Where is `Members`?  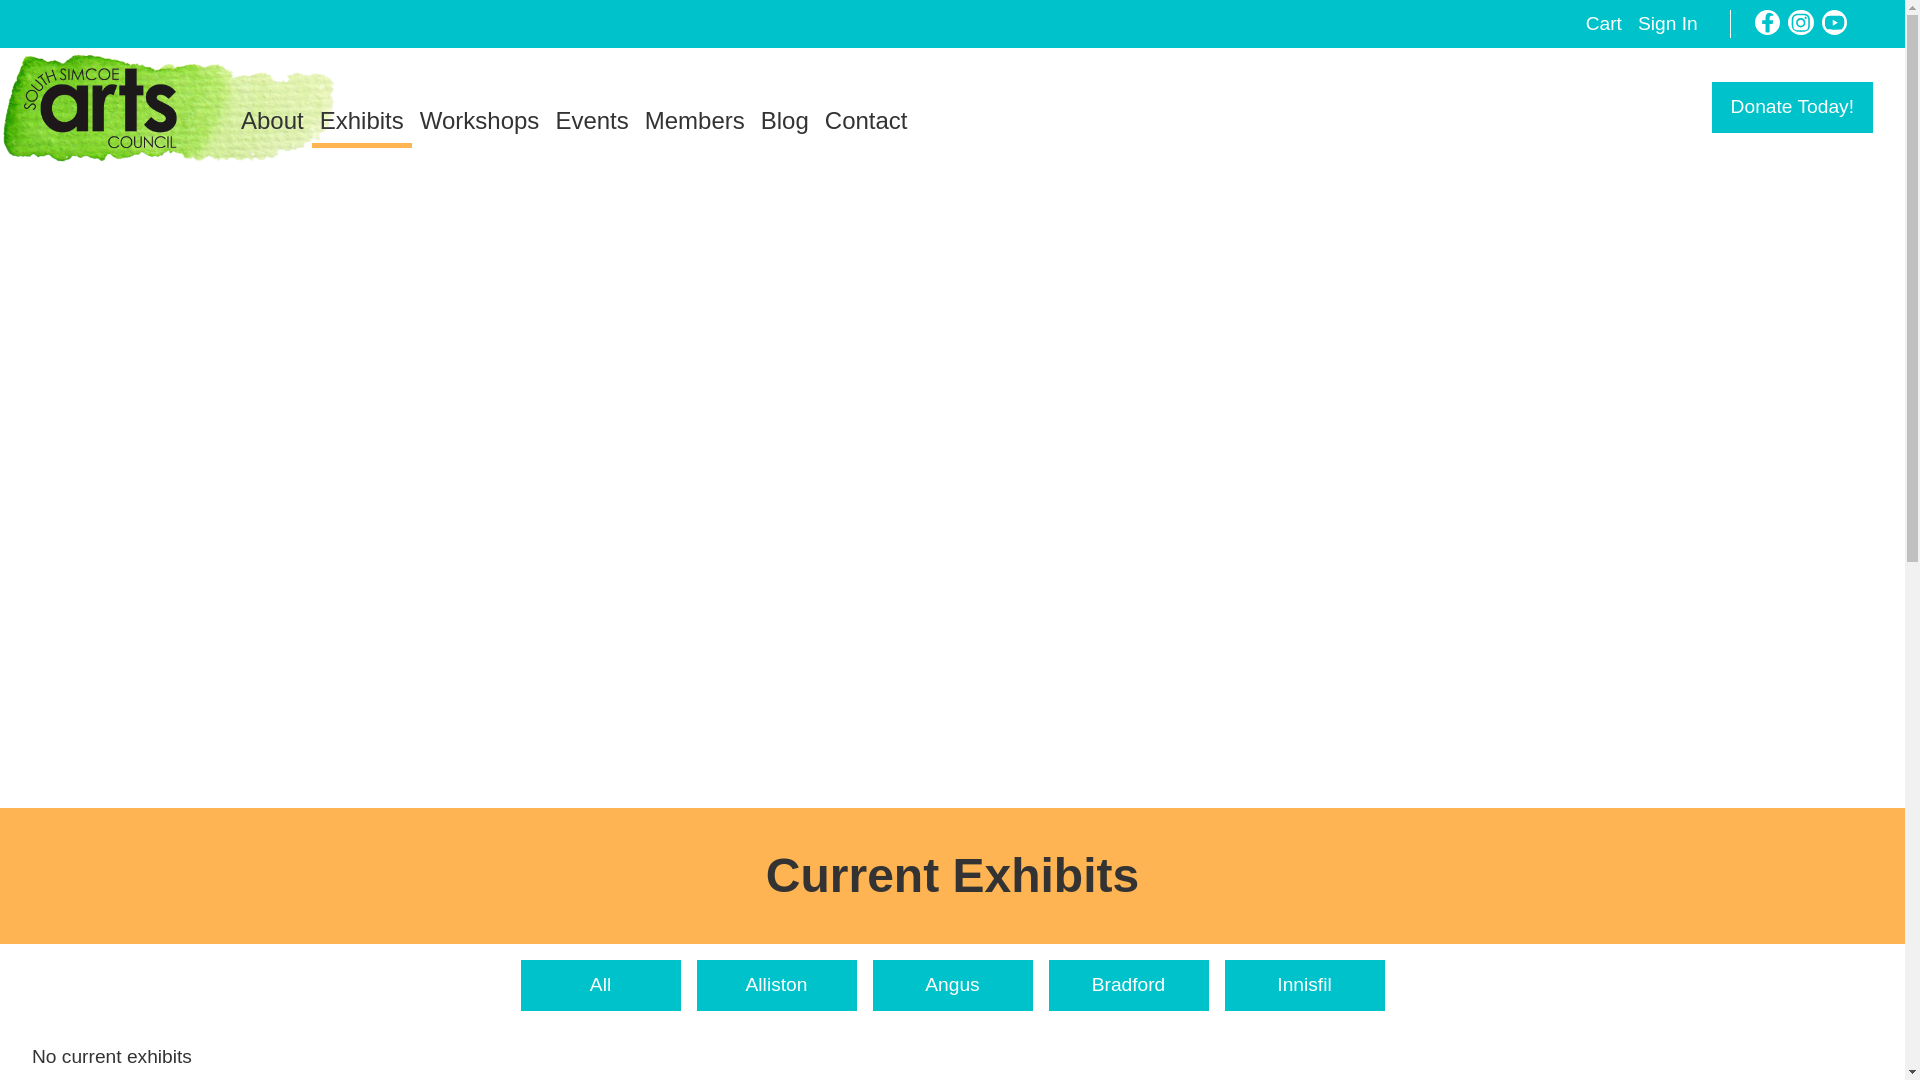
Members is located at coordinates (694, 120).